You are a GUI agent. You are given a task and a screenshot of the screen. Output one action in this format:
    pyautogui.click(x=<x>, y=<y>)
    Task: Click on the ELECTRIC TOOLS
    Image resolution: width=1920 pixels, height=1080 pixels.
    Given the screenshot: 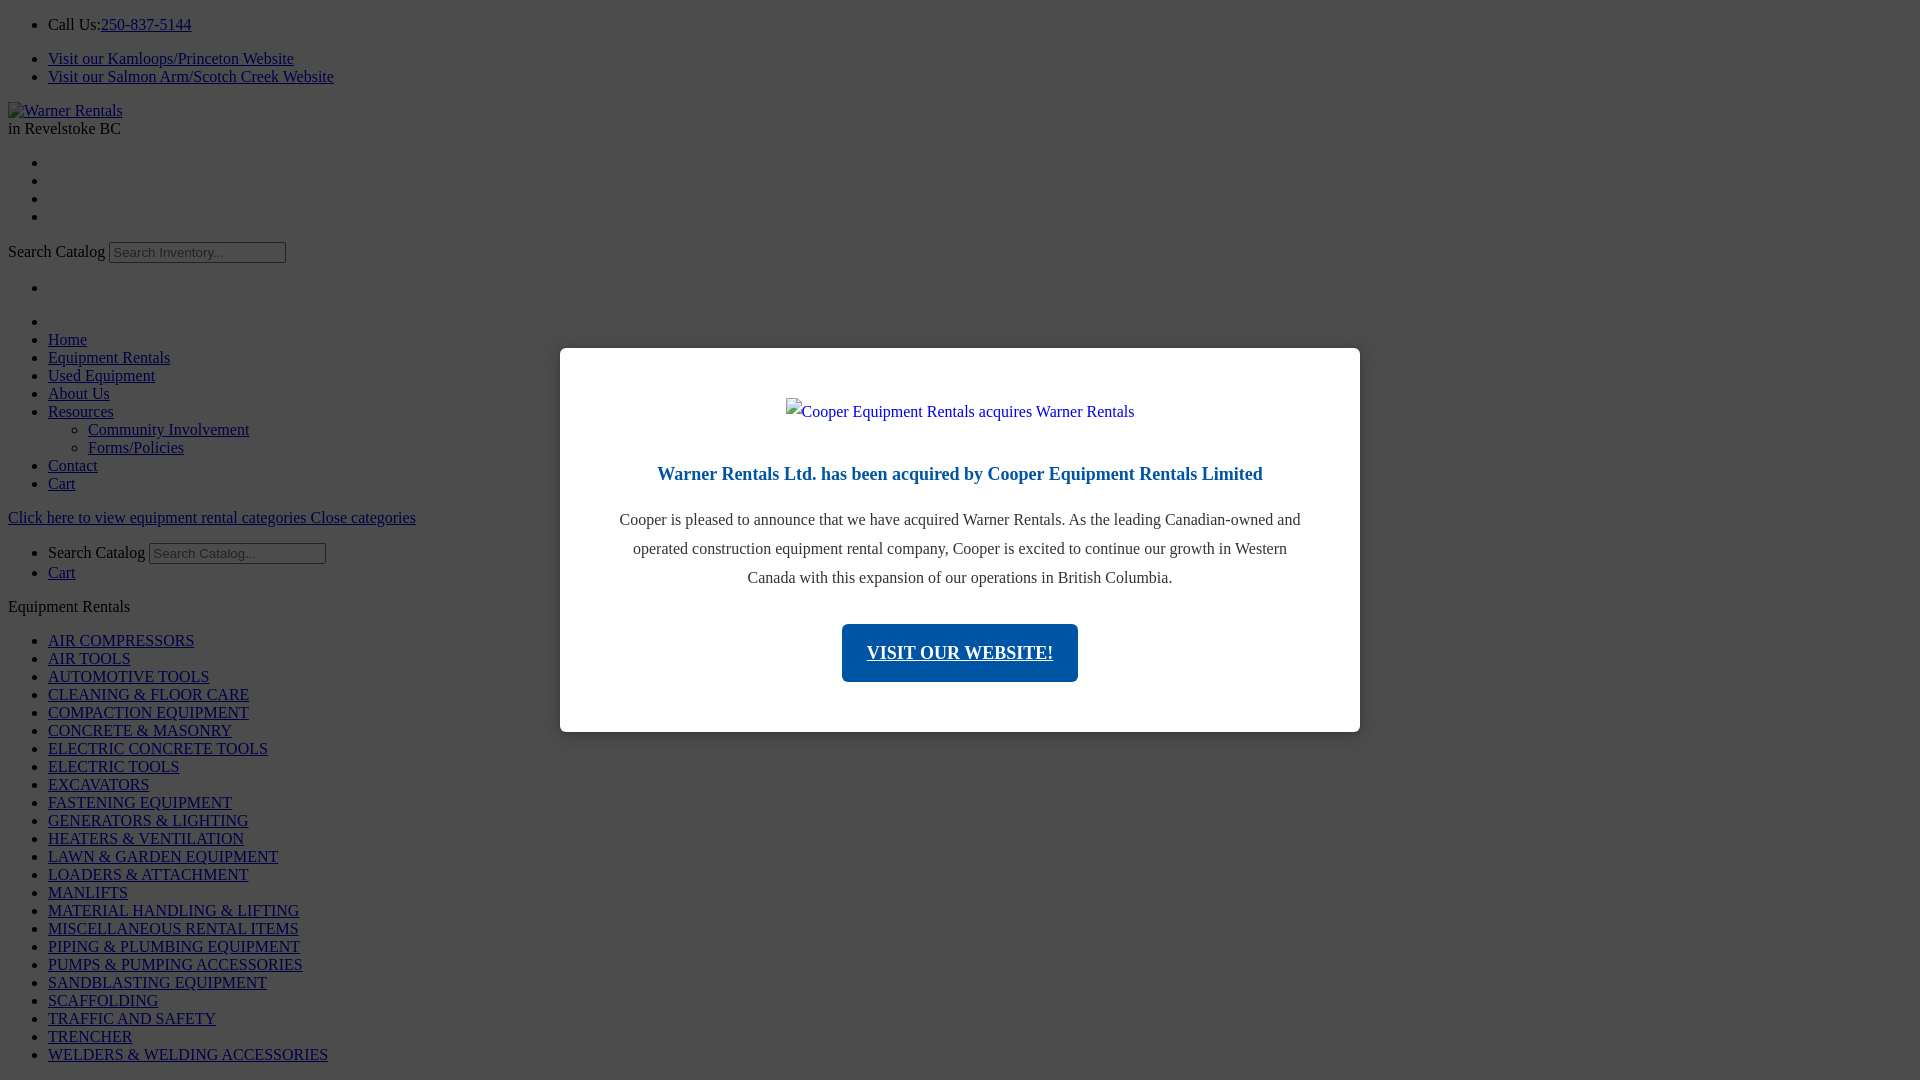 What is the action you would take?
    pyautogui.click(x=114, y=766)
    